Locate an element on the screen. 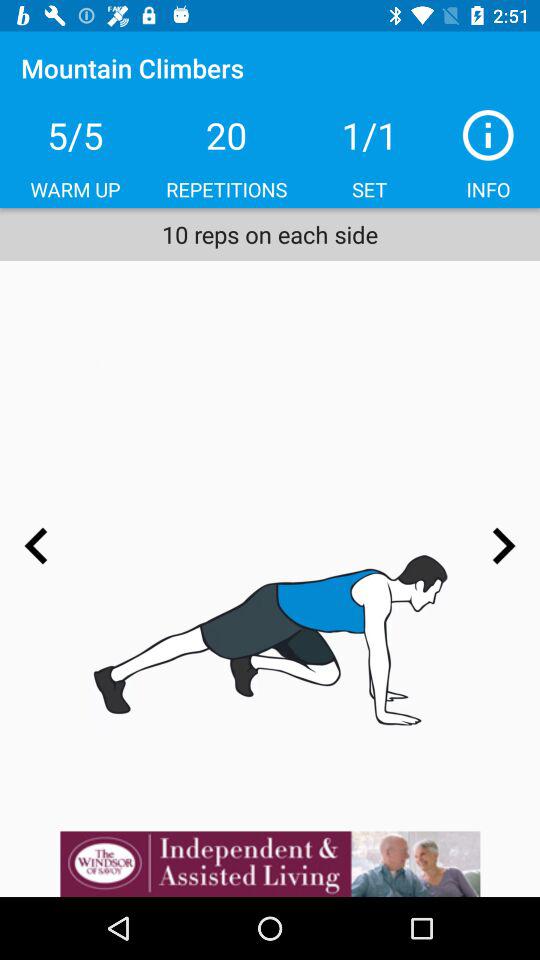  go forward is located at coordinates (503, 546).